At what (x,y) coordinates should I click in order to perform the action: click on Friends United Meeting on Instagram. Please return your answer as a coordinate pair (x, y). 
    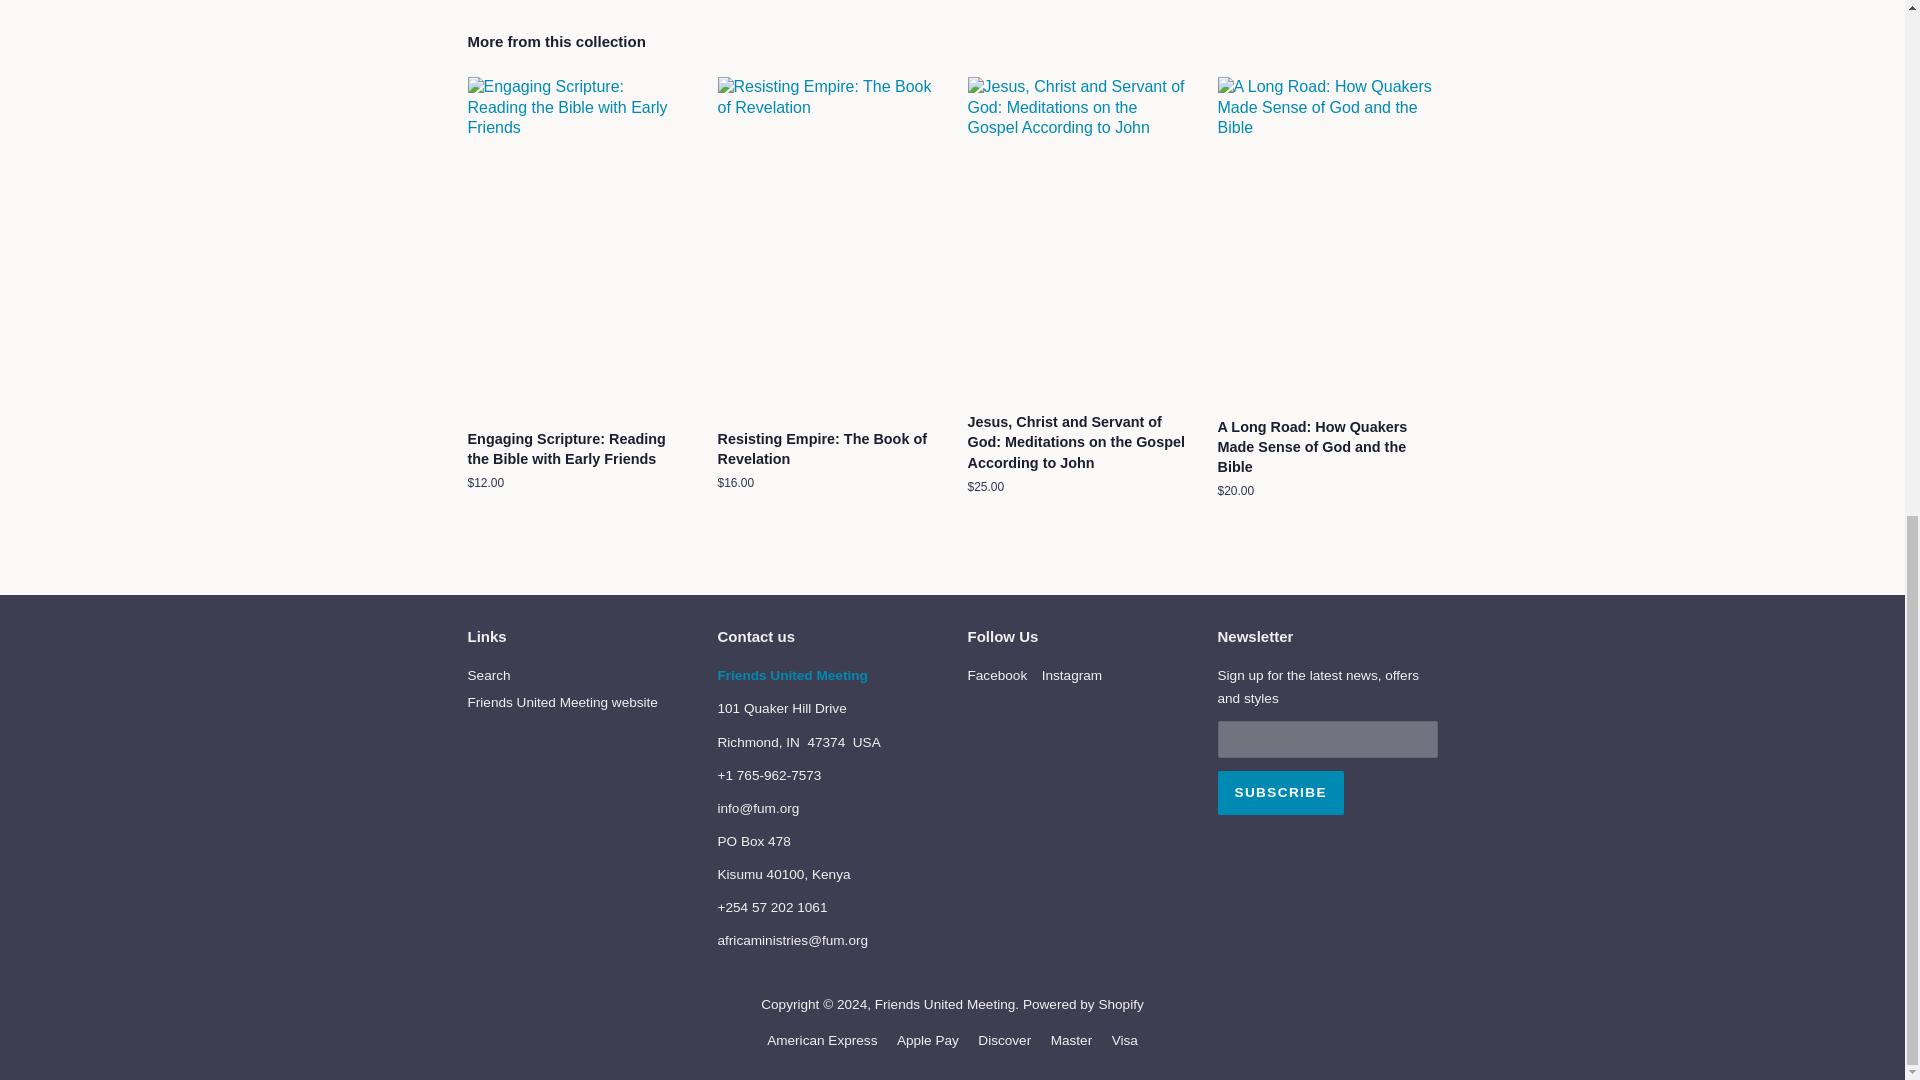
    Looking at the image, I should click on (1072, 675).